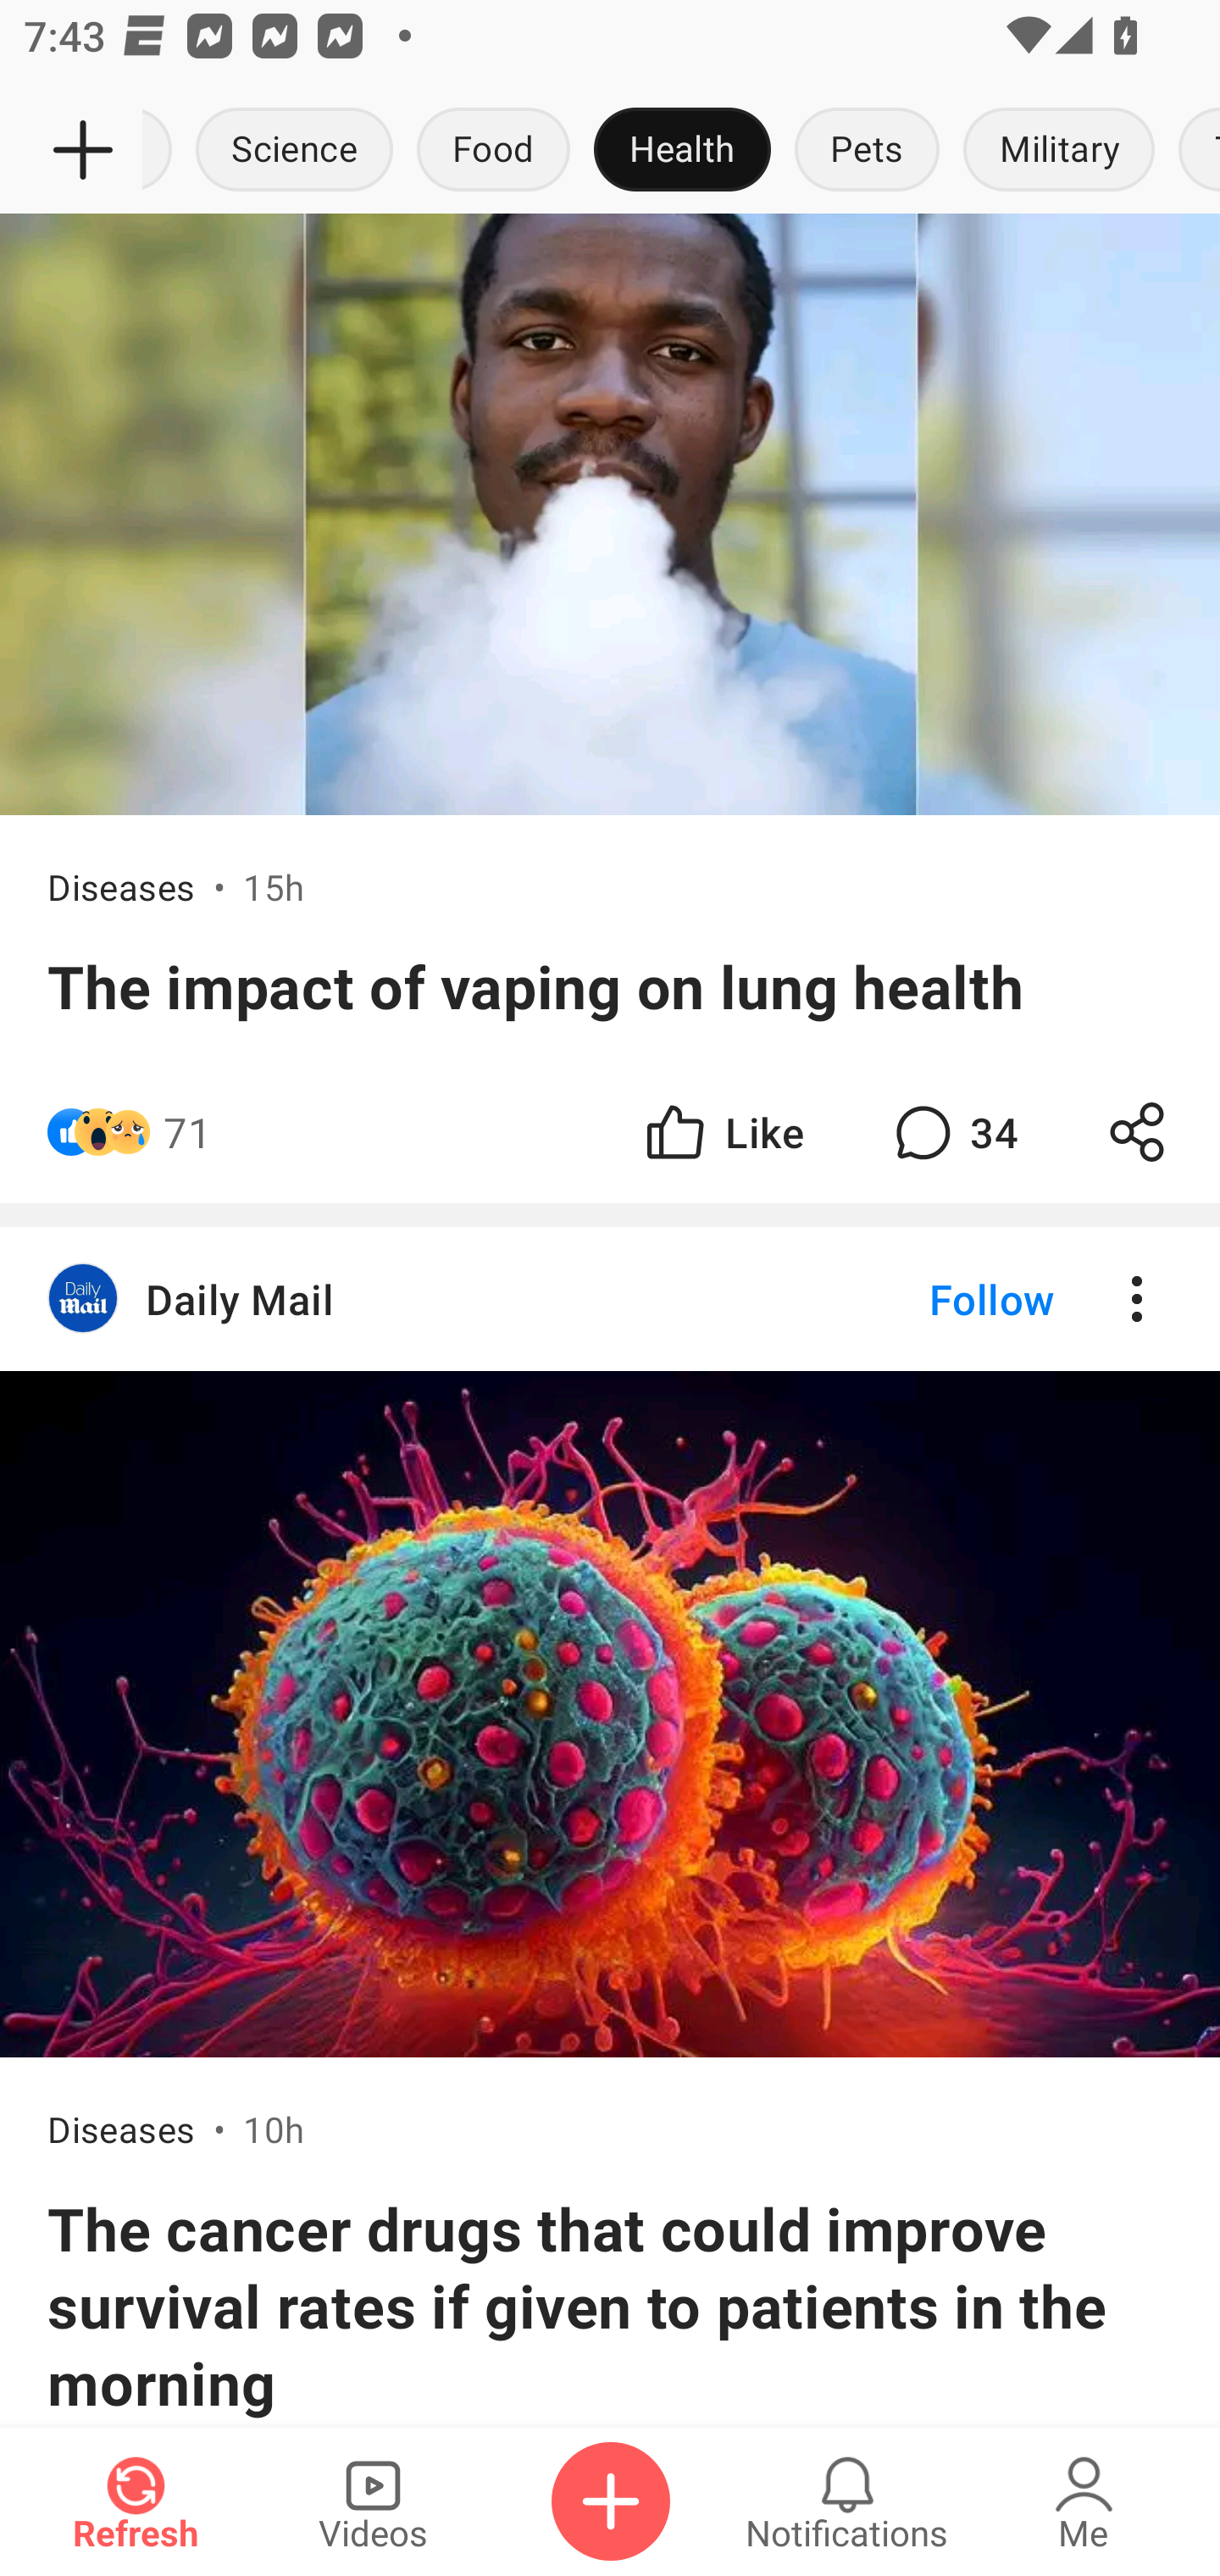 This screenshot has width=1220, height=2576. What do you see at coordinates (682, 151) in the screenshot?
I see `Health` at bounding box center [682, 151].